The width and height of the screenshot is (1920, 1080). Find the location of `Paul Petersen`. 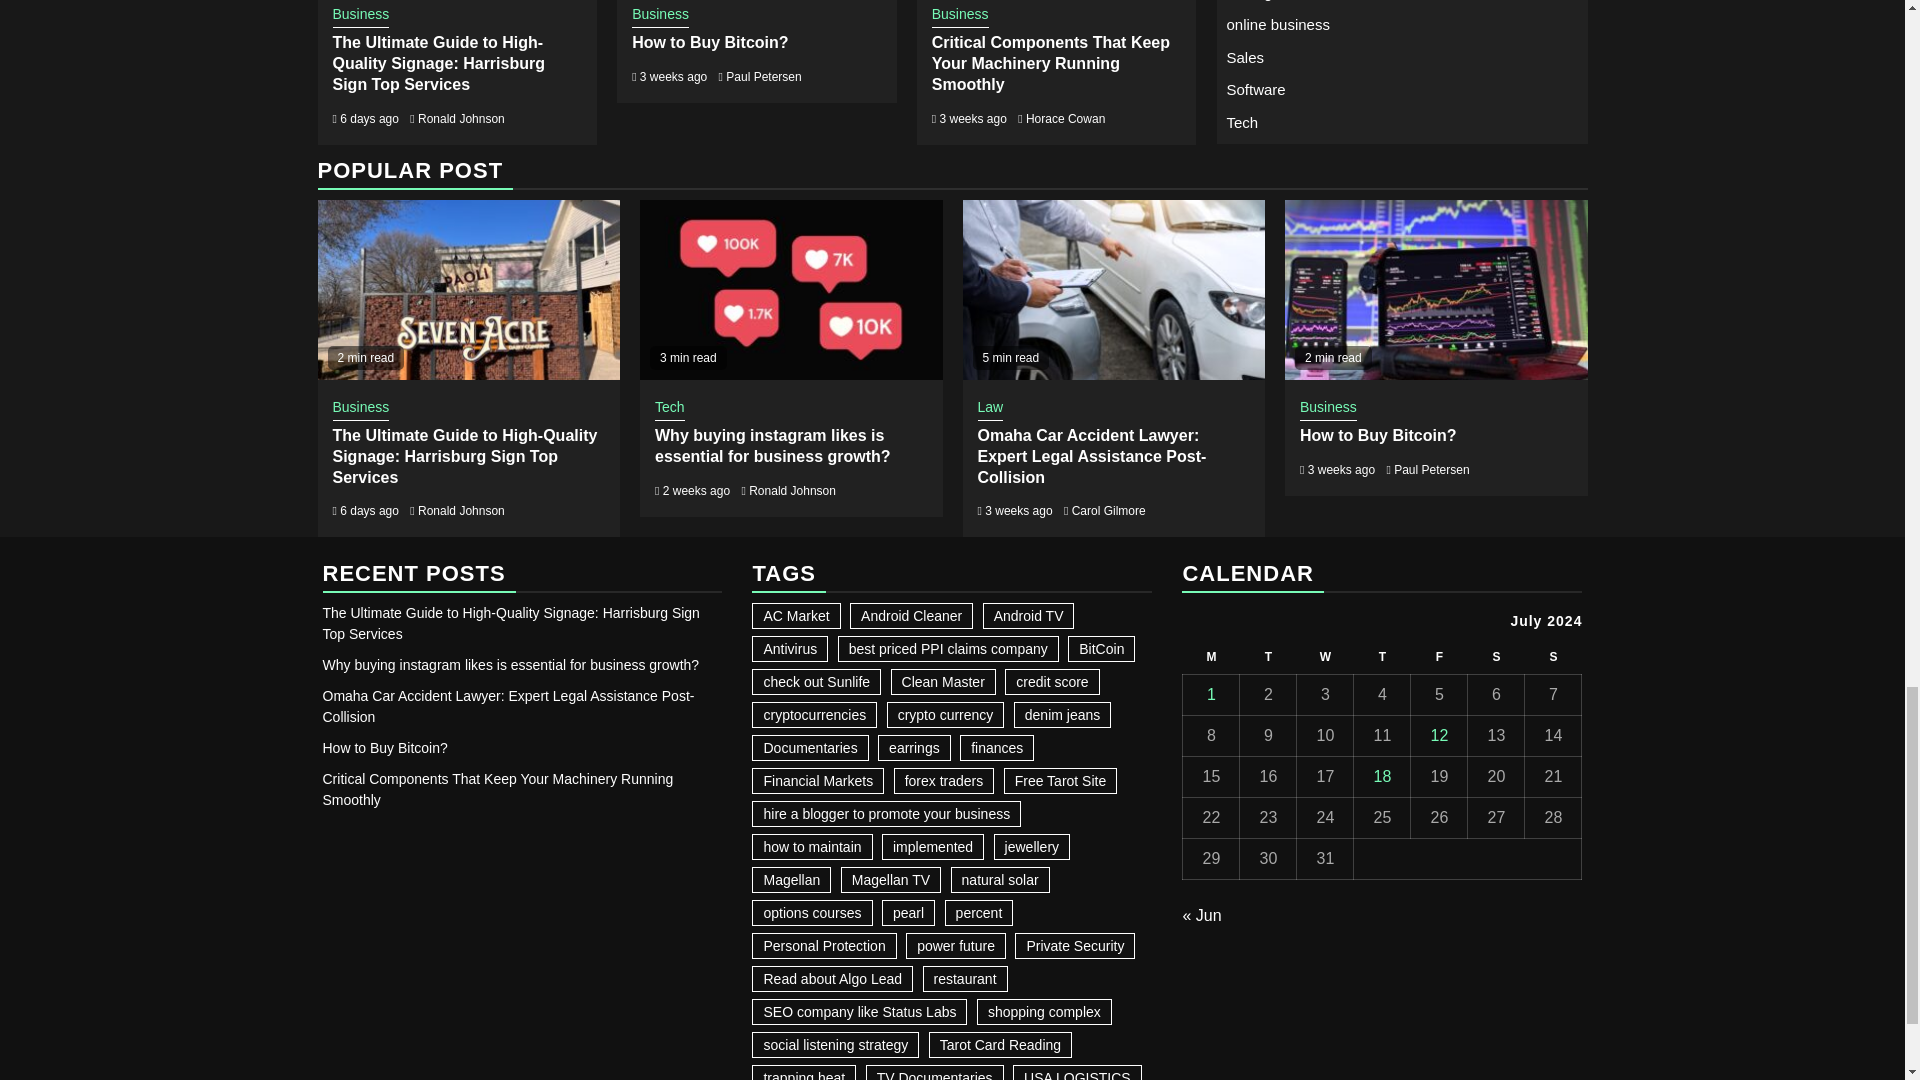

Paul Petersen is located at coordinates (762, 77).